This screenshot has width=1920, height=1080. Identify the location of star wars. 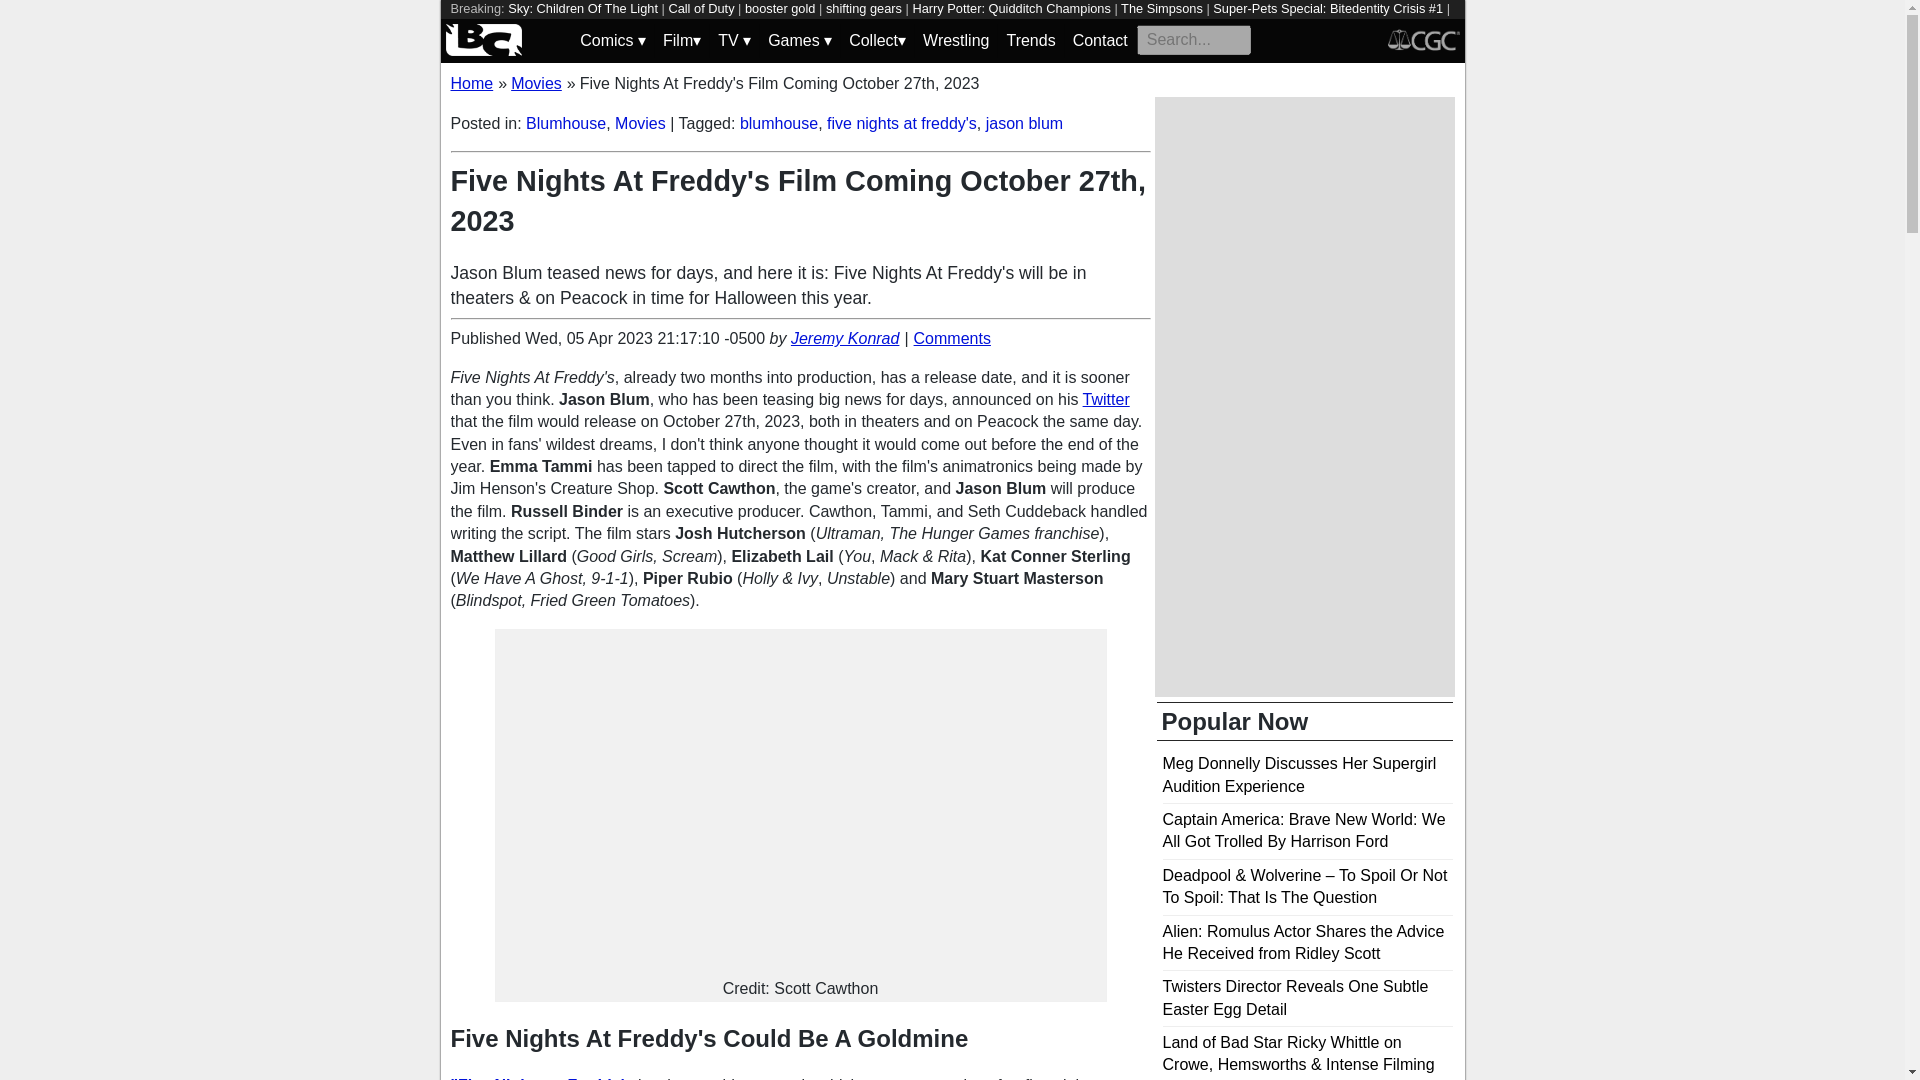
(475, 26).